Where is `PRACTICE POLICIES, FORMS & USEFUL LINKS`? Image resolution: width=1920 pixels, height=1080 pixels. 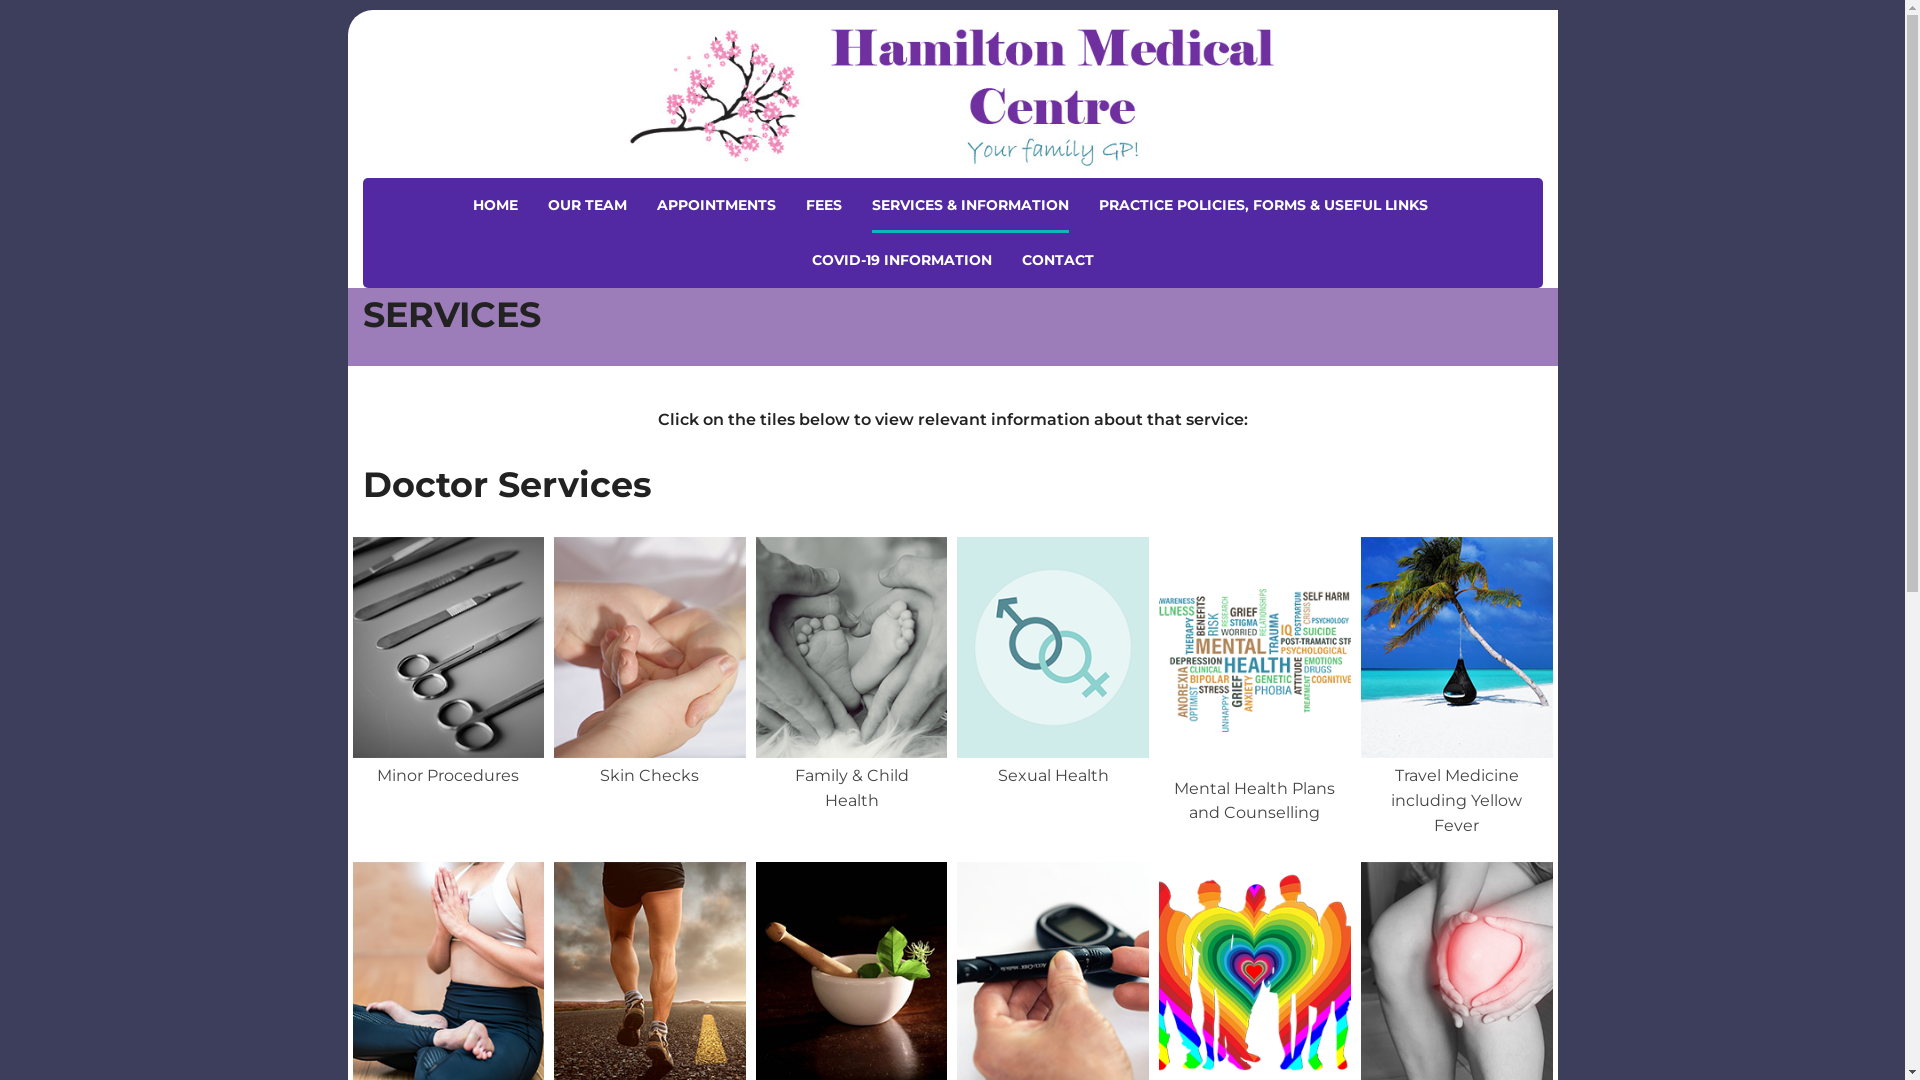
PRACTICE POLICIES, FORMS & USEFUL LINKS is located at coordinates (1262, 206).